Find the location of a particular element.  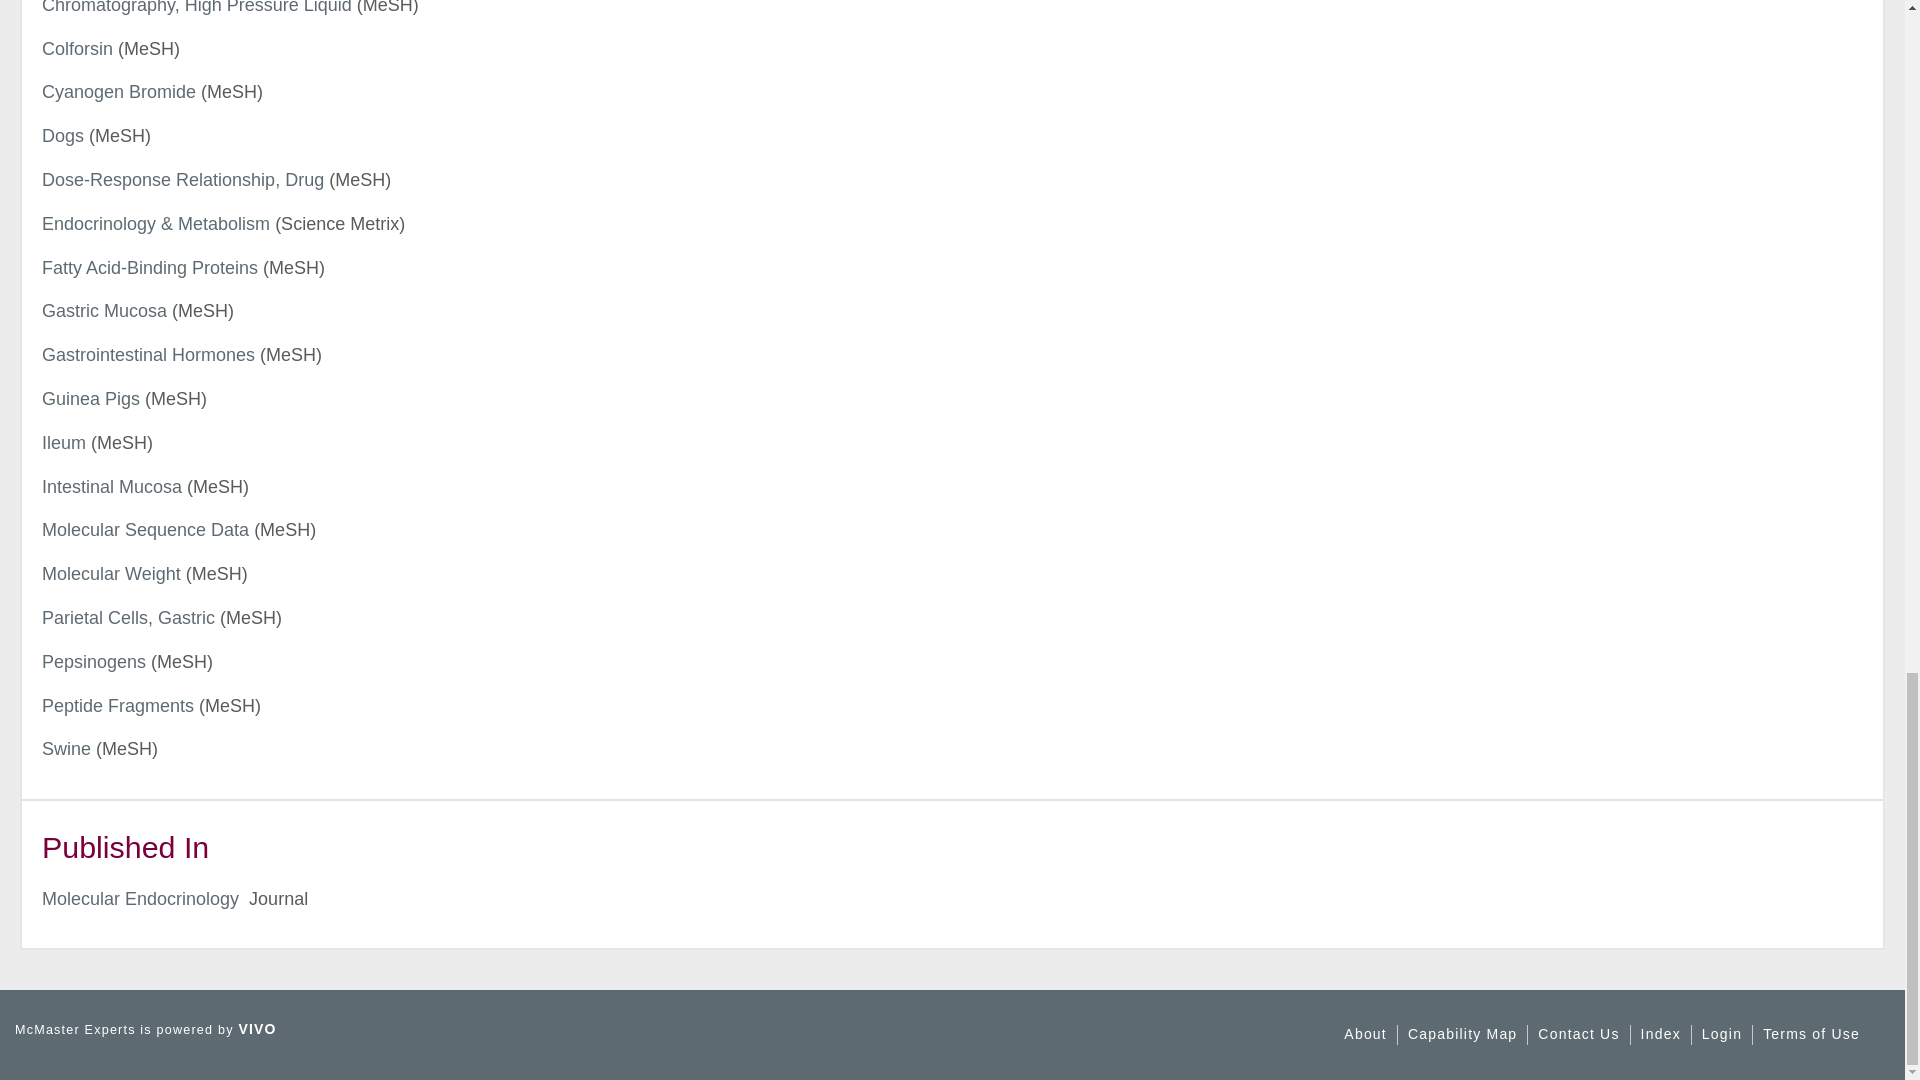

Colforsin is located at coordinates (78, 48).